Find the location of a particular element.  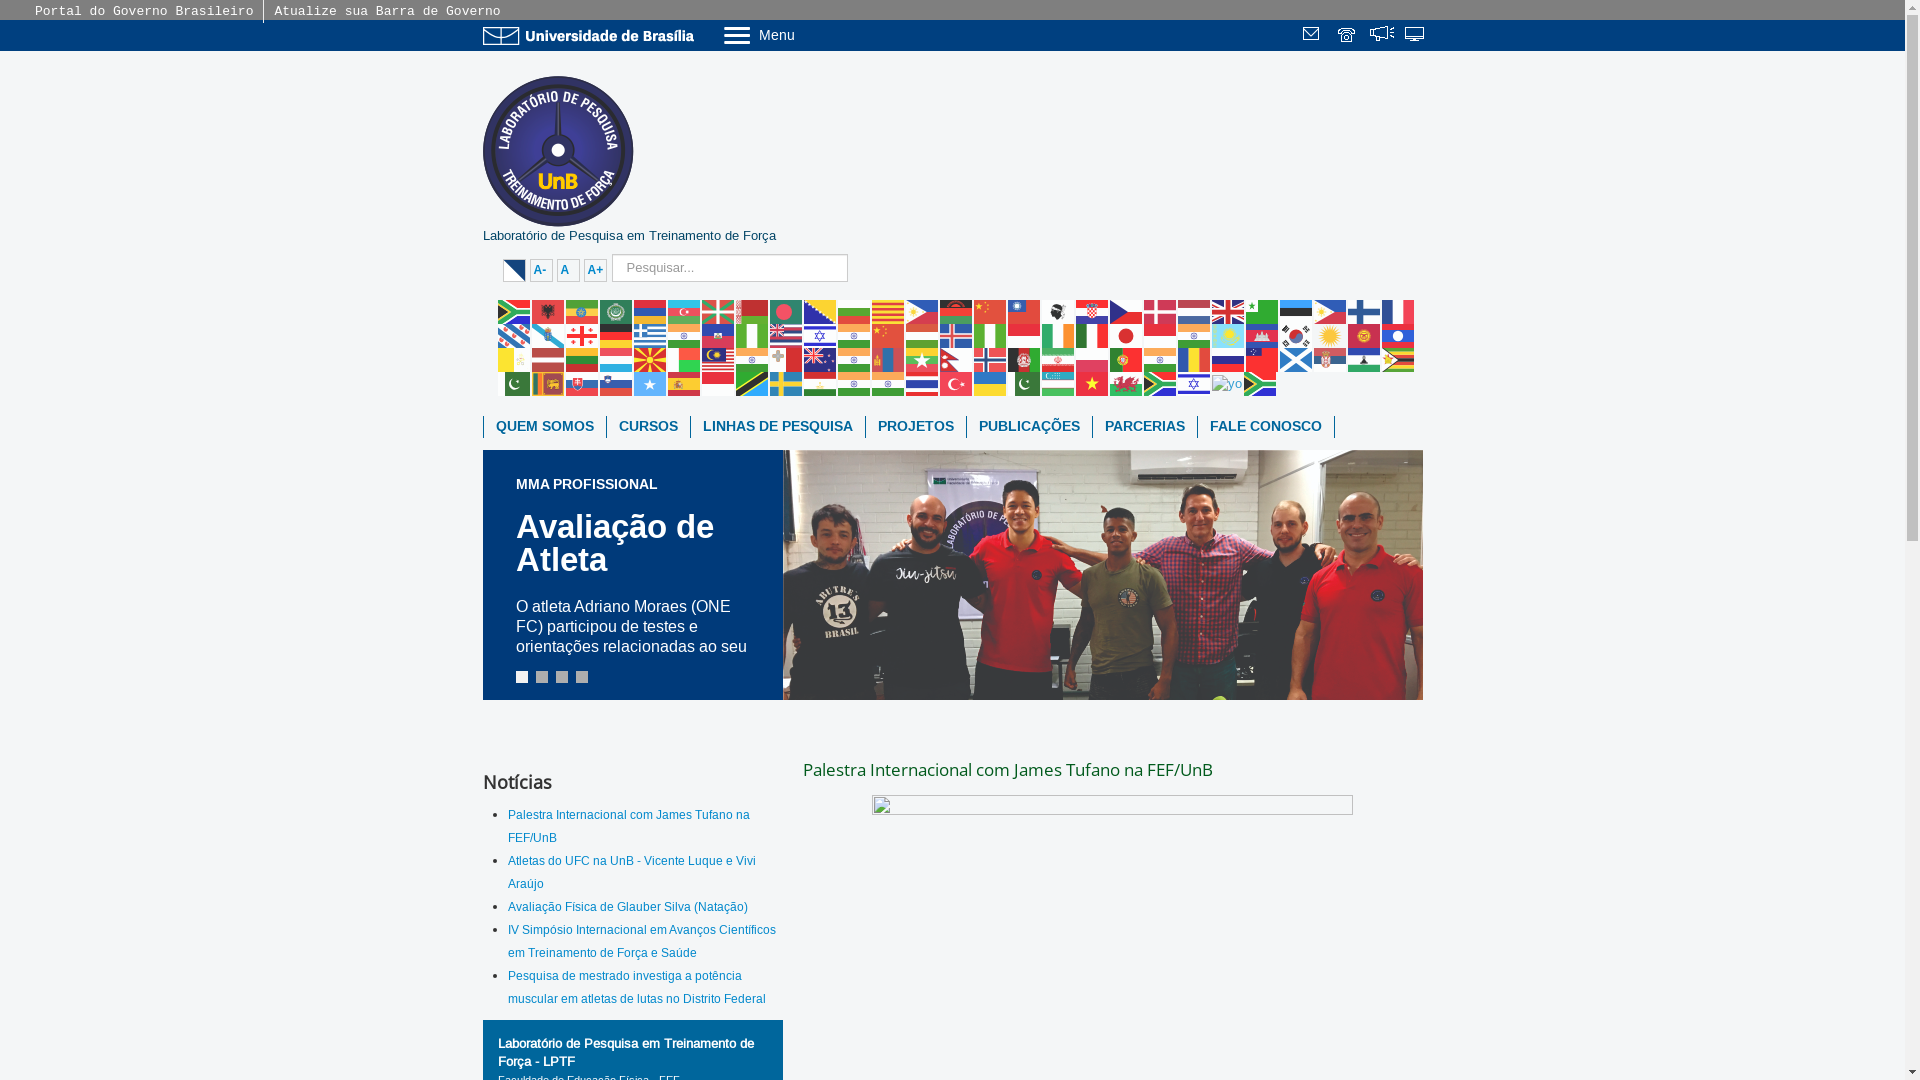

Sinhala is located at coordinates (549, 383).